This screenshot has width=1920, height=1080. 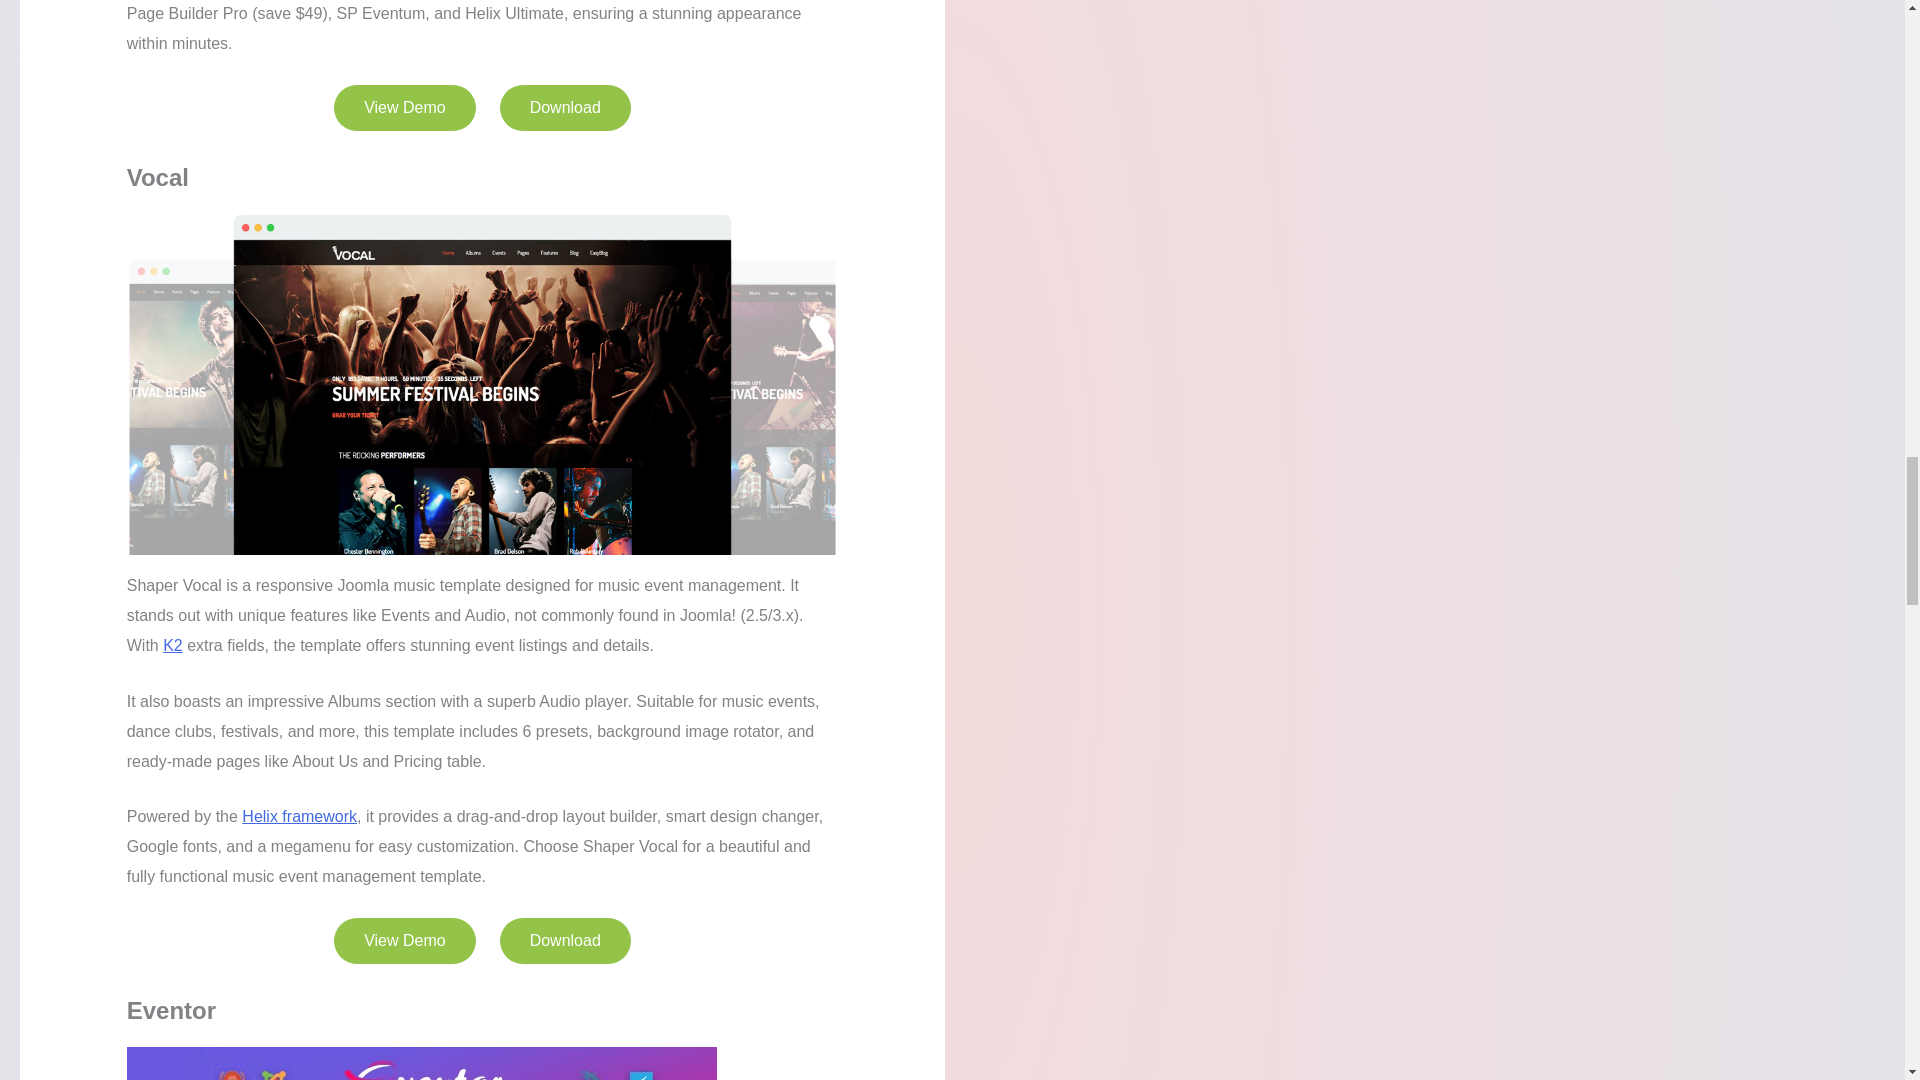 I want to click on Download, so click(x=565, y=941).